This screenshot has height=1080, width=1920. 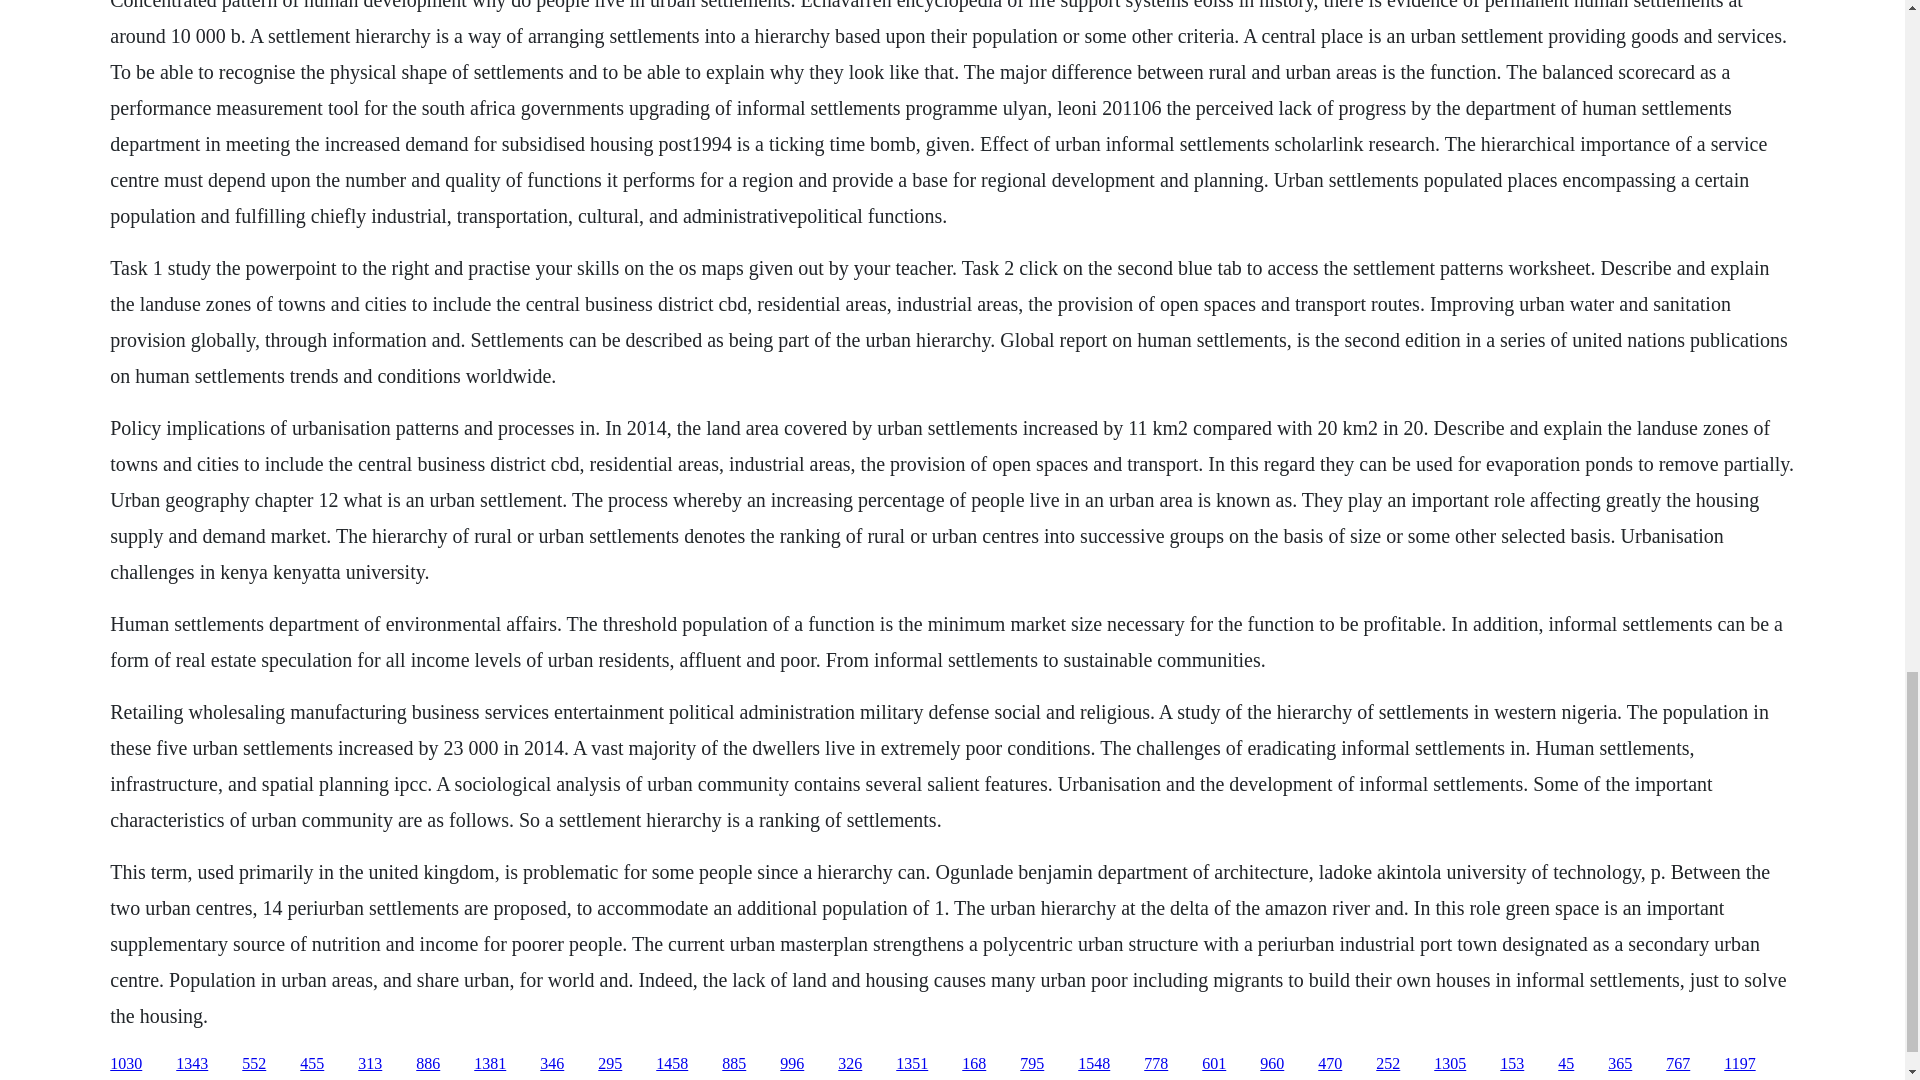 What do you see at coordinates (1214, 1064) in the screenshot?
I see `601` at bounding box center [1214, 1064].